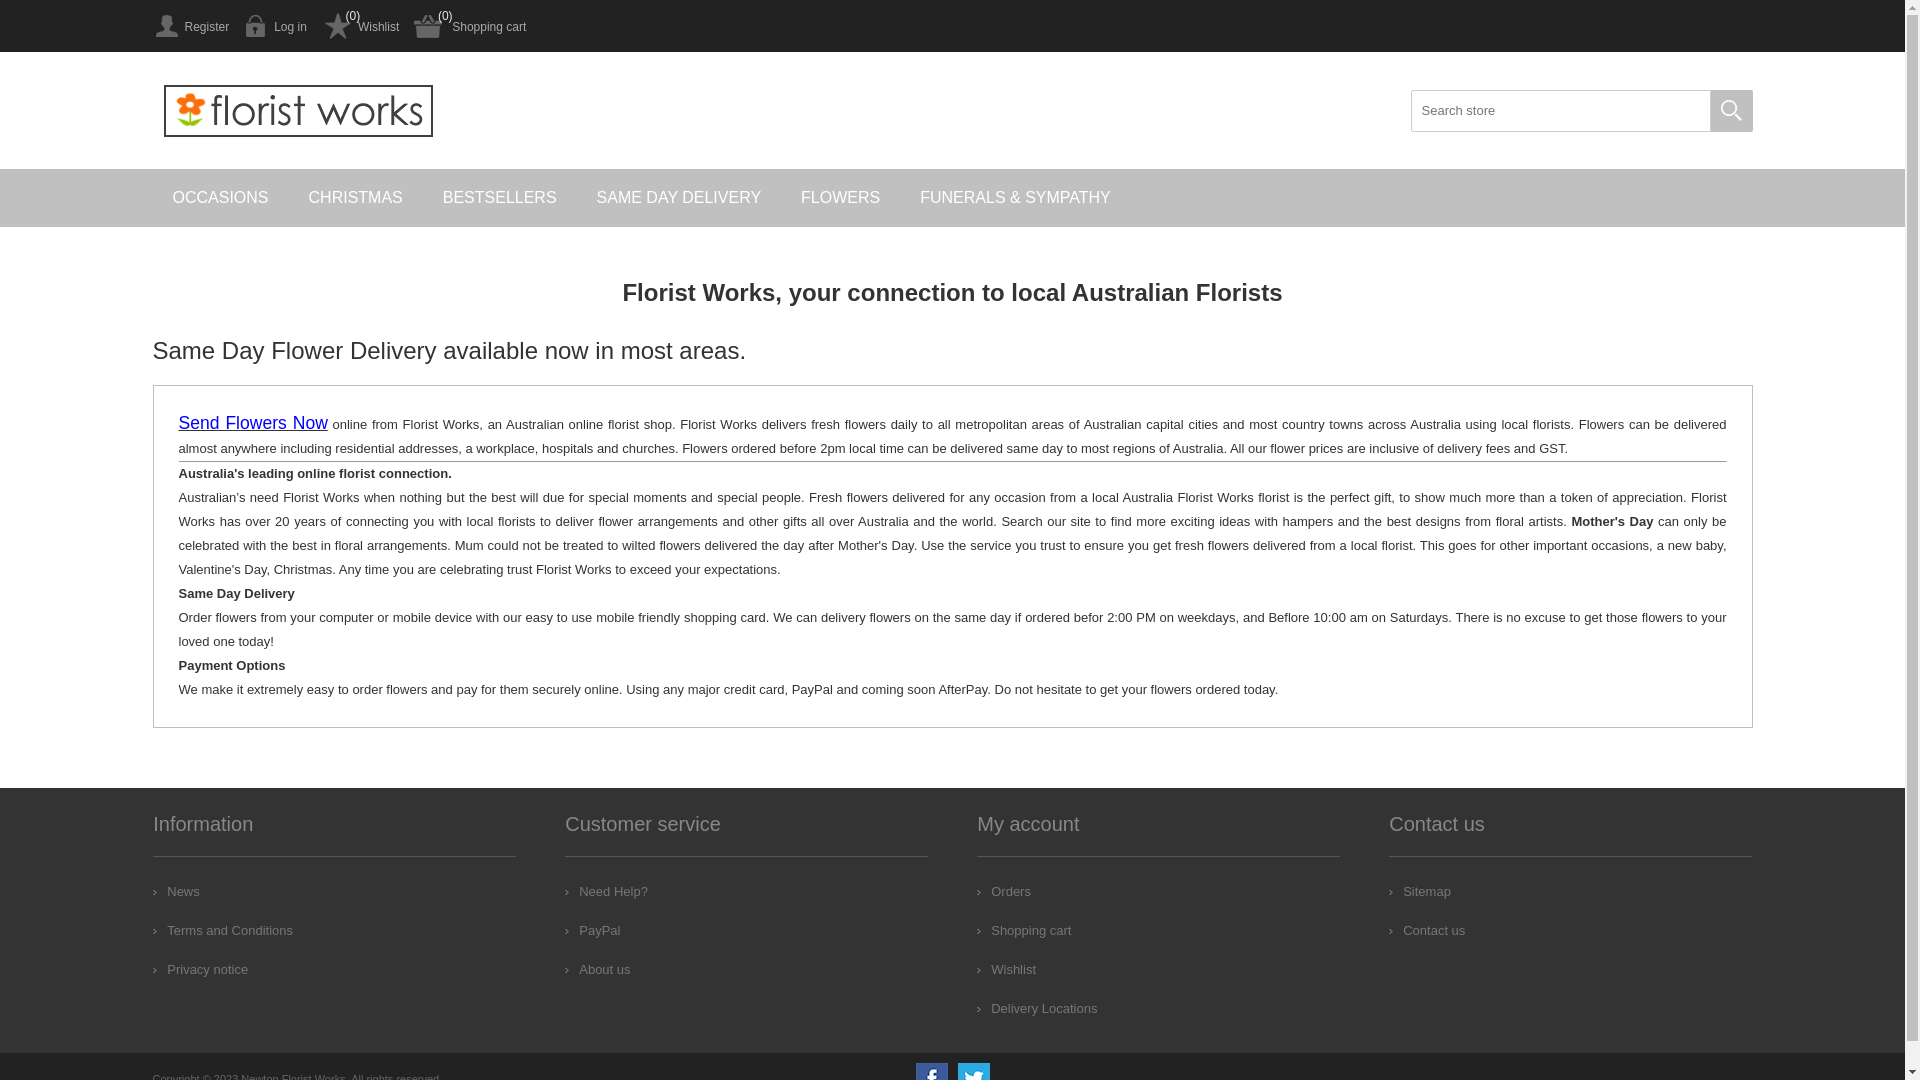 This screenshot has width=1920, height=1080. Describe the element at coordinates (1420, 891) in the screenshot. I see `Sitemap` at that location.